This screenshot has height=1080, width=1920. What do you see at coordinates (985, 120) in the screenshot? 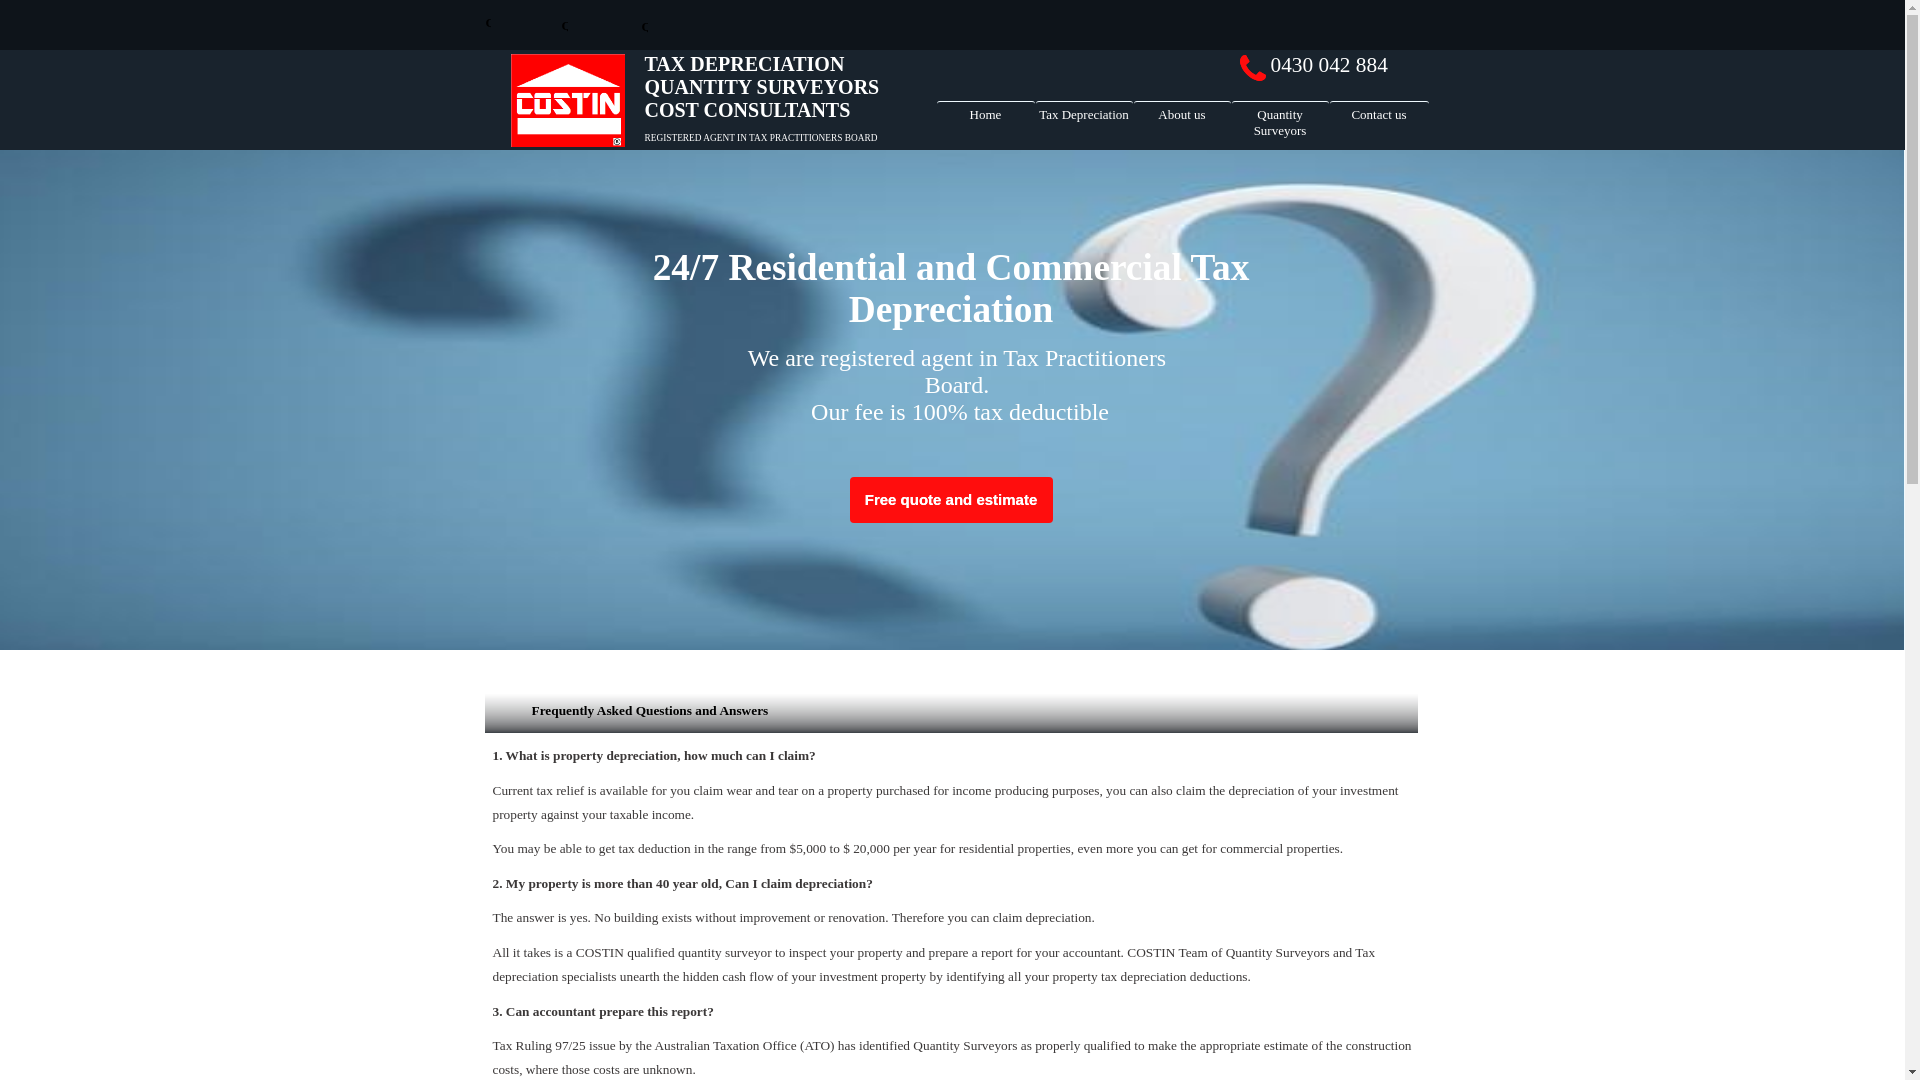
I see `Home` at bounding box center [985, 120].